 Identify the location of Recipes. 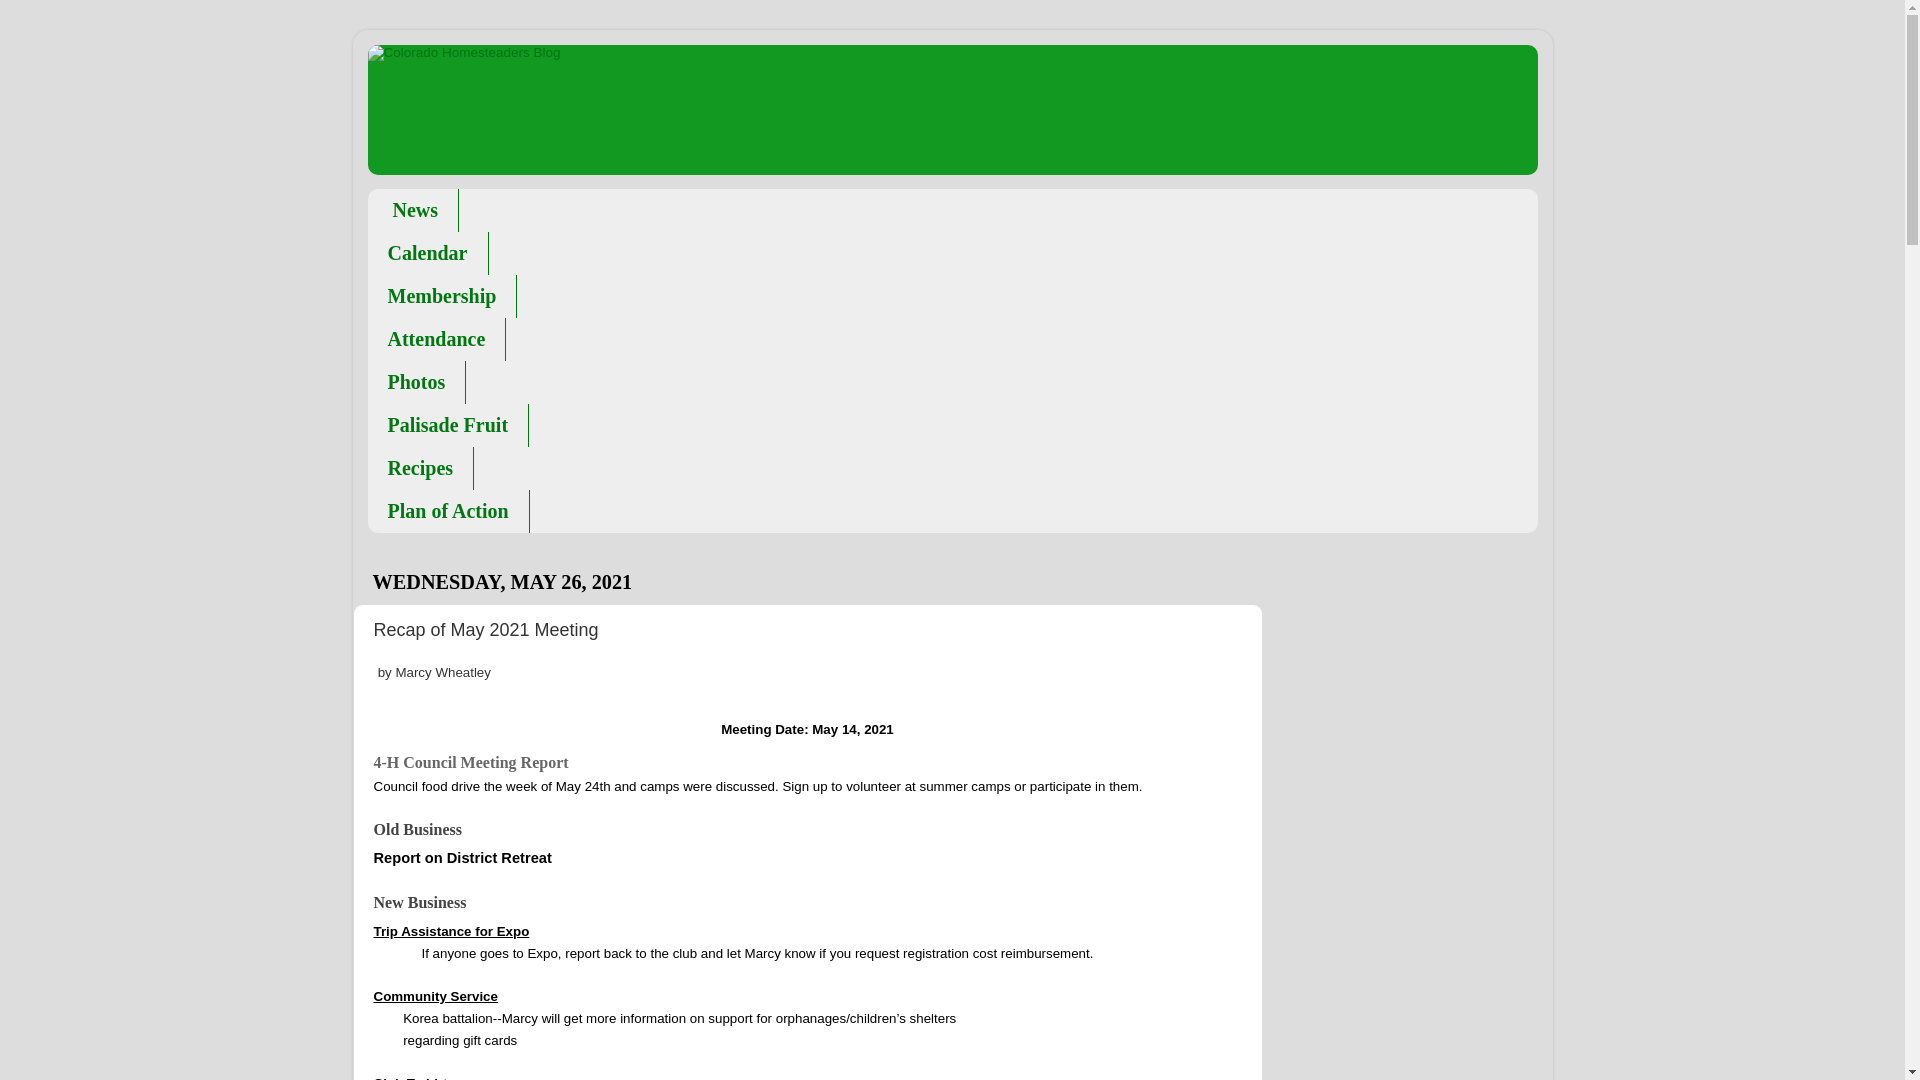
(421, 468).